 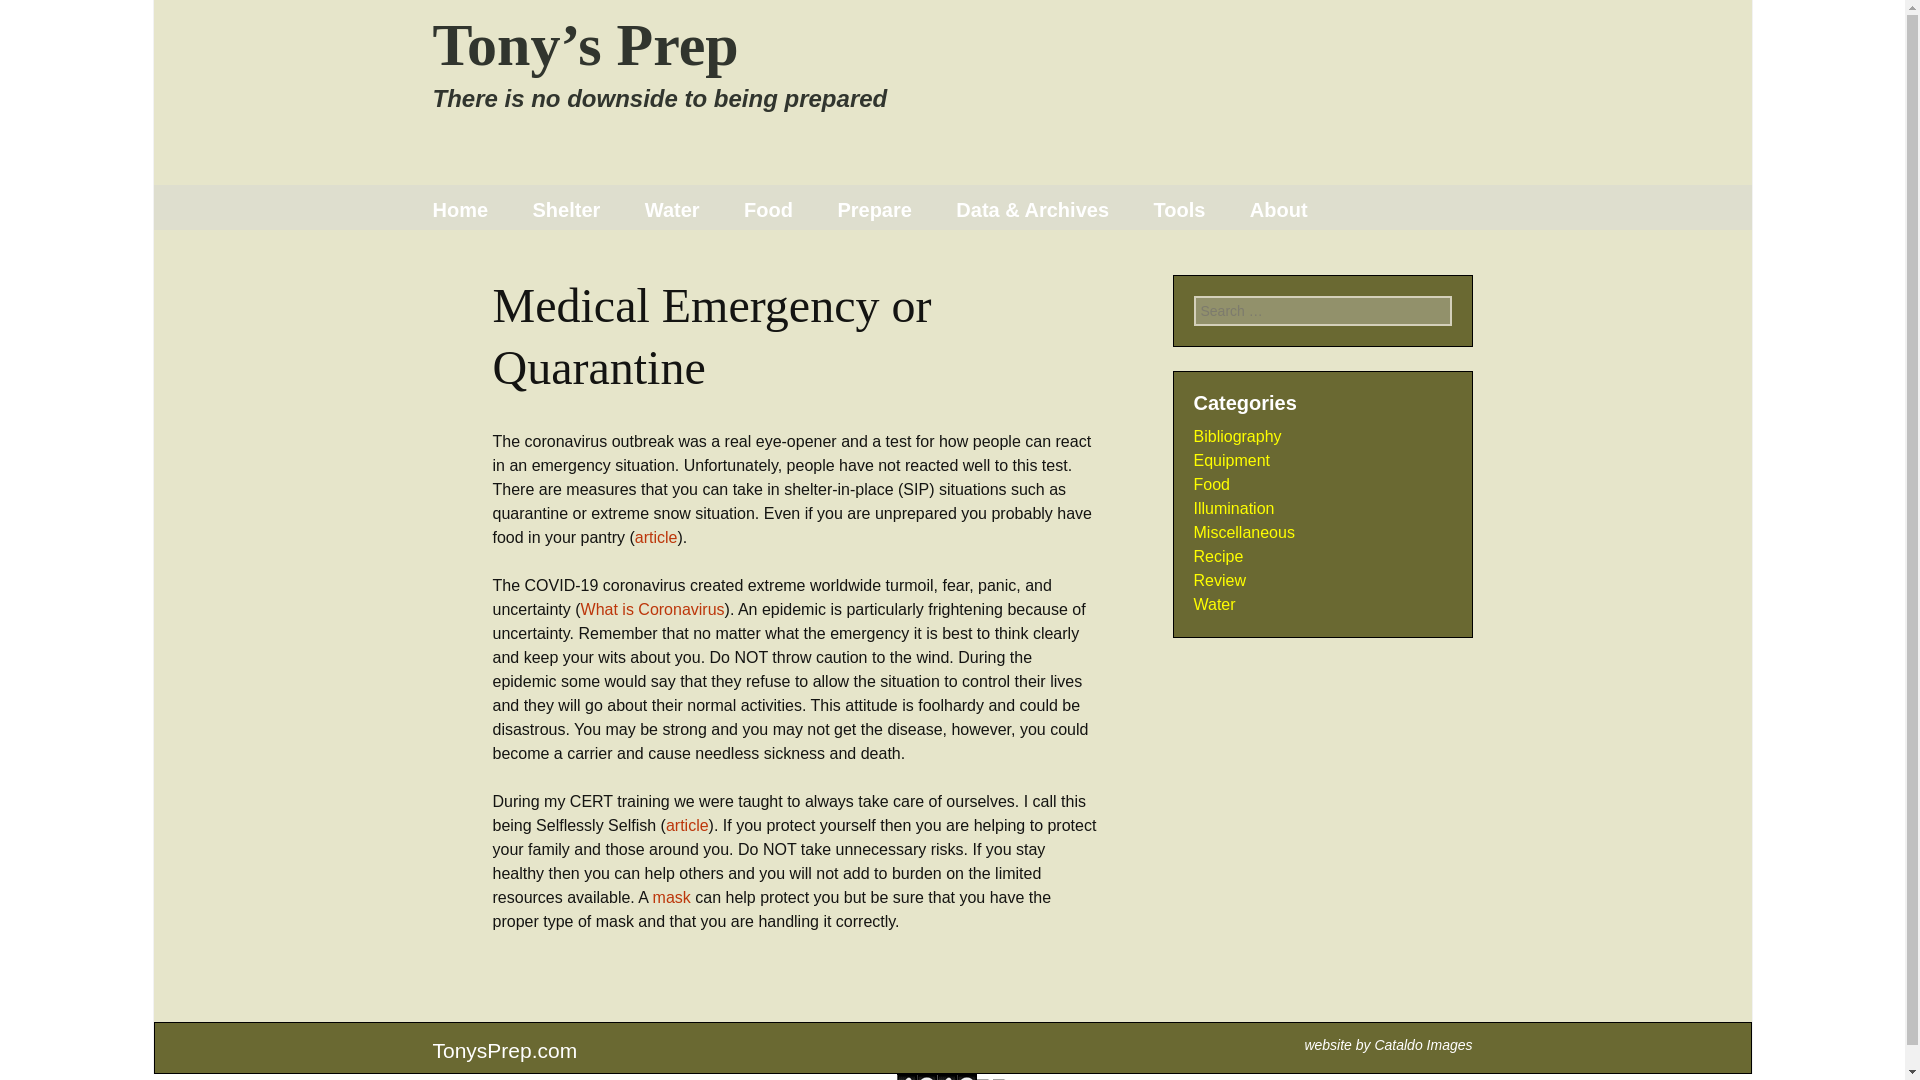 What do you see at coordinates (768, 210) in the screenshot?
I see `Food` at bounding box center [768, 210].